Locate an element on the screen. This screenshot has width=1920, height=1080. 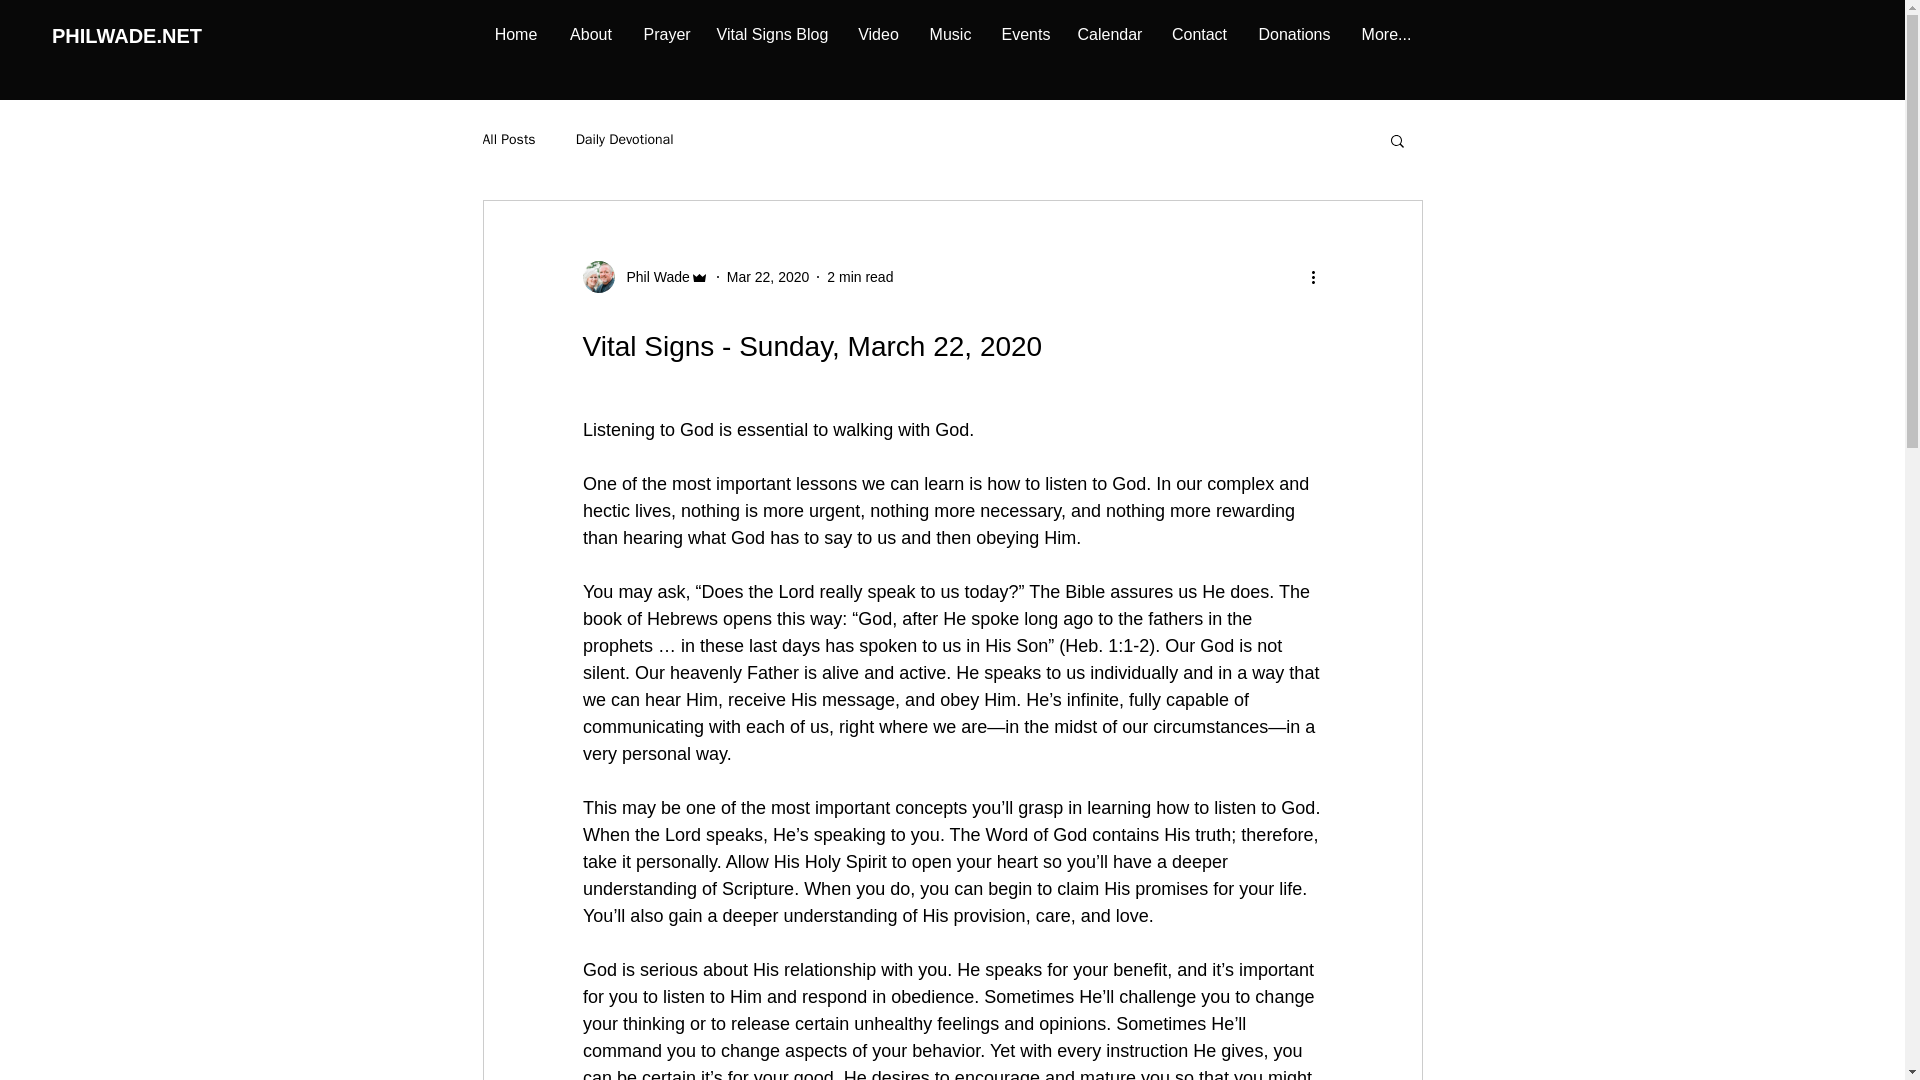
Contact is located at coordinates (1198, 34).